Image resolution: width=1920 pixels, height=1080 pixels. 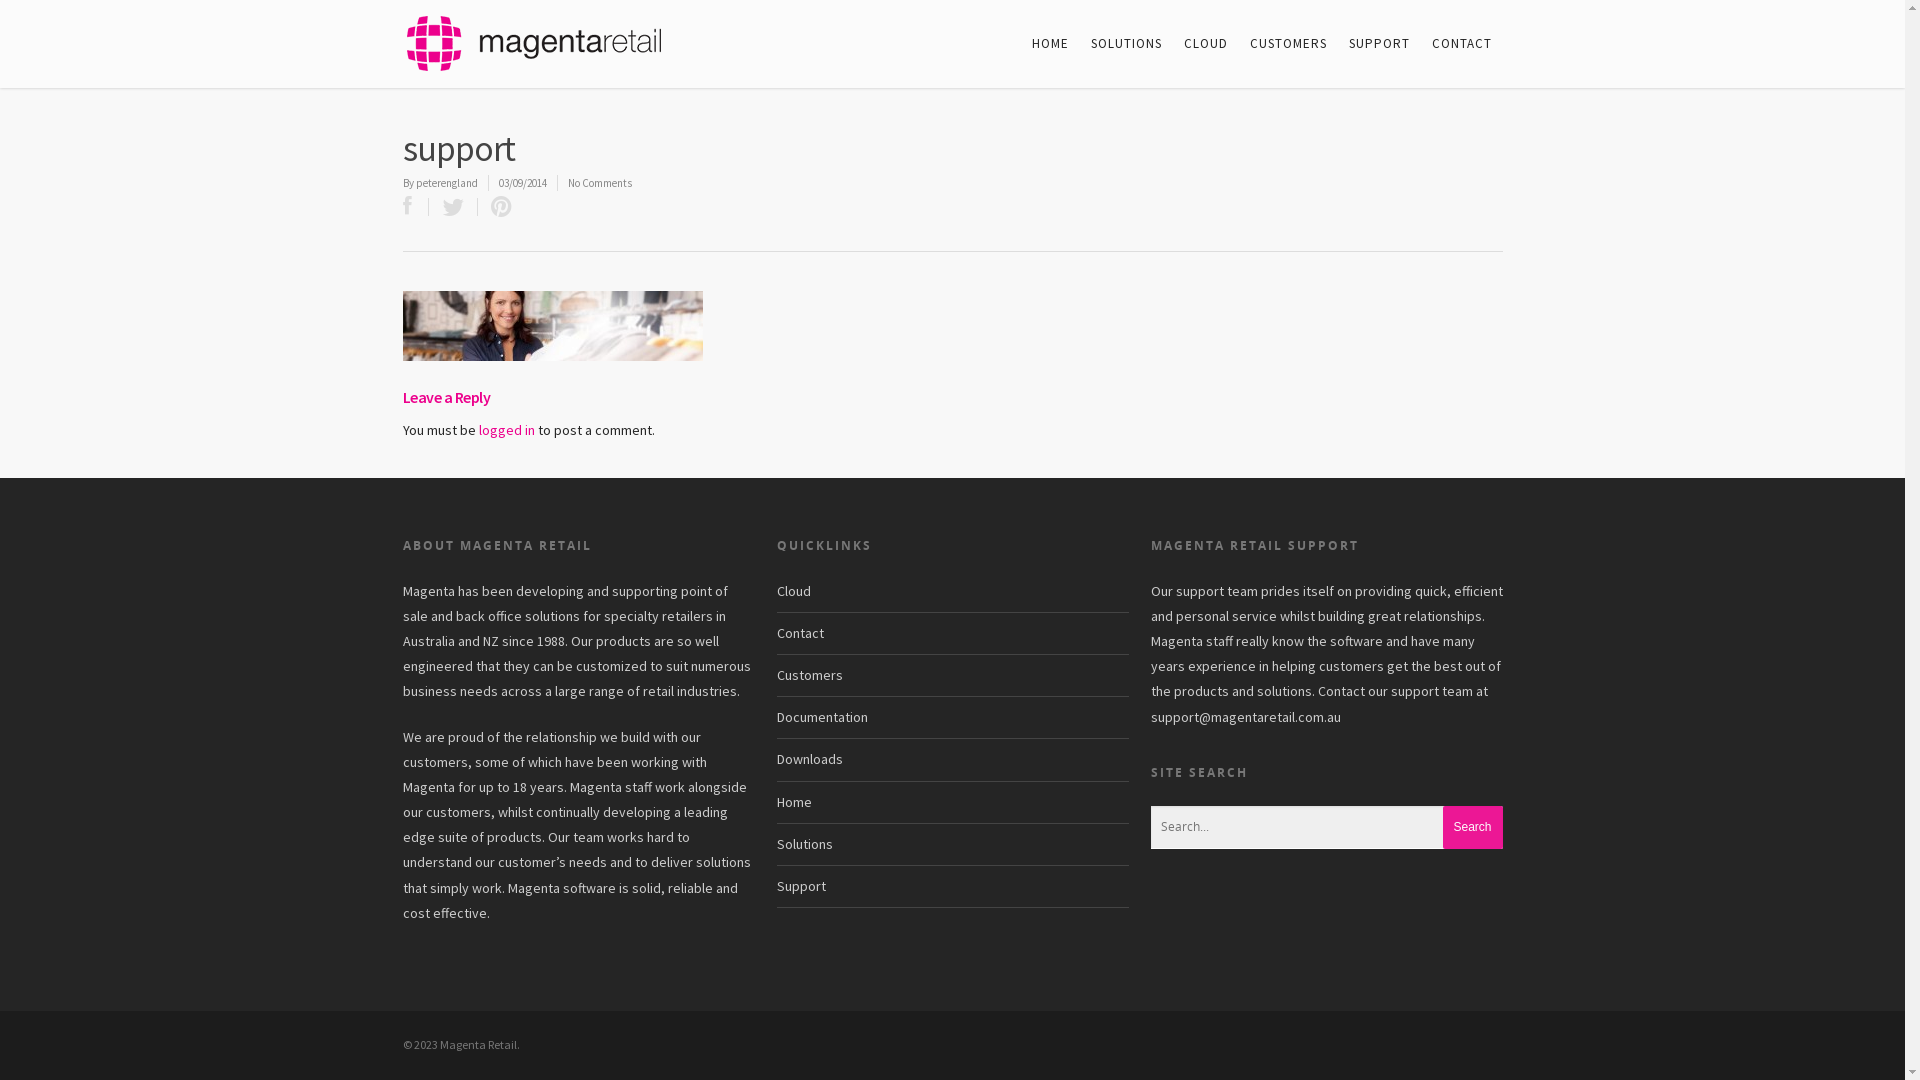 What do you see at coordinates (1462, 46) in the screenshot?
I see `CONTACT` at bounding box center [1462, 46].